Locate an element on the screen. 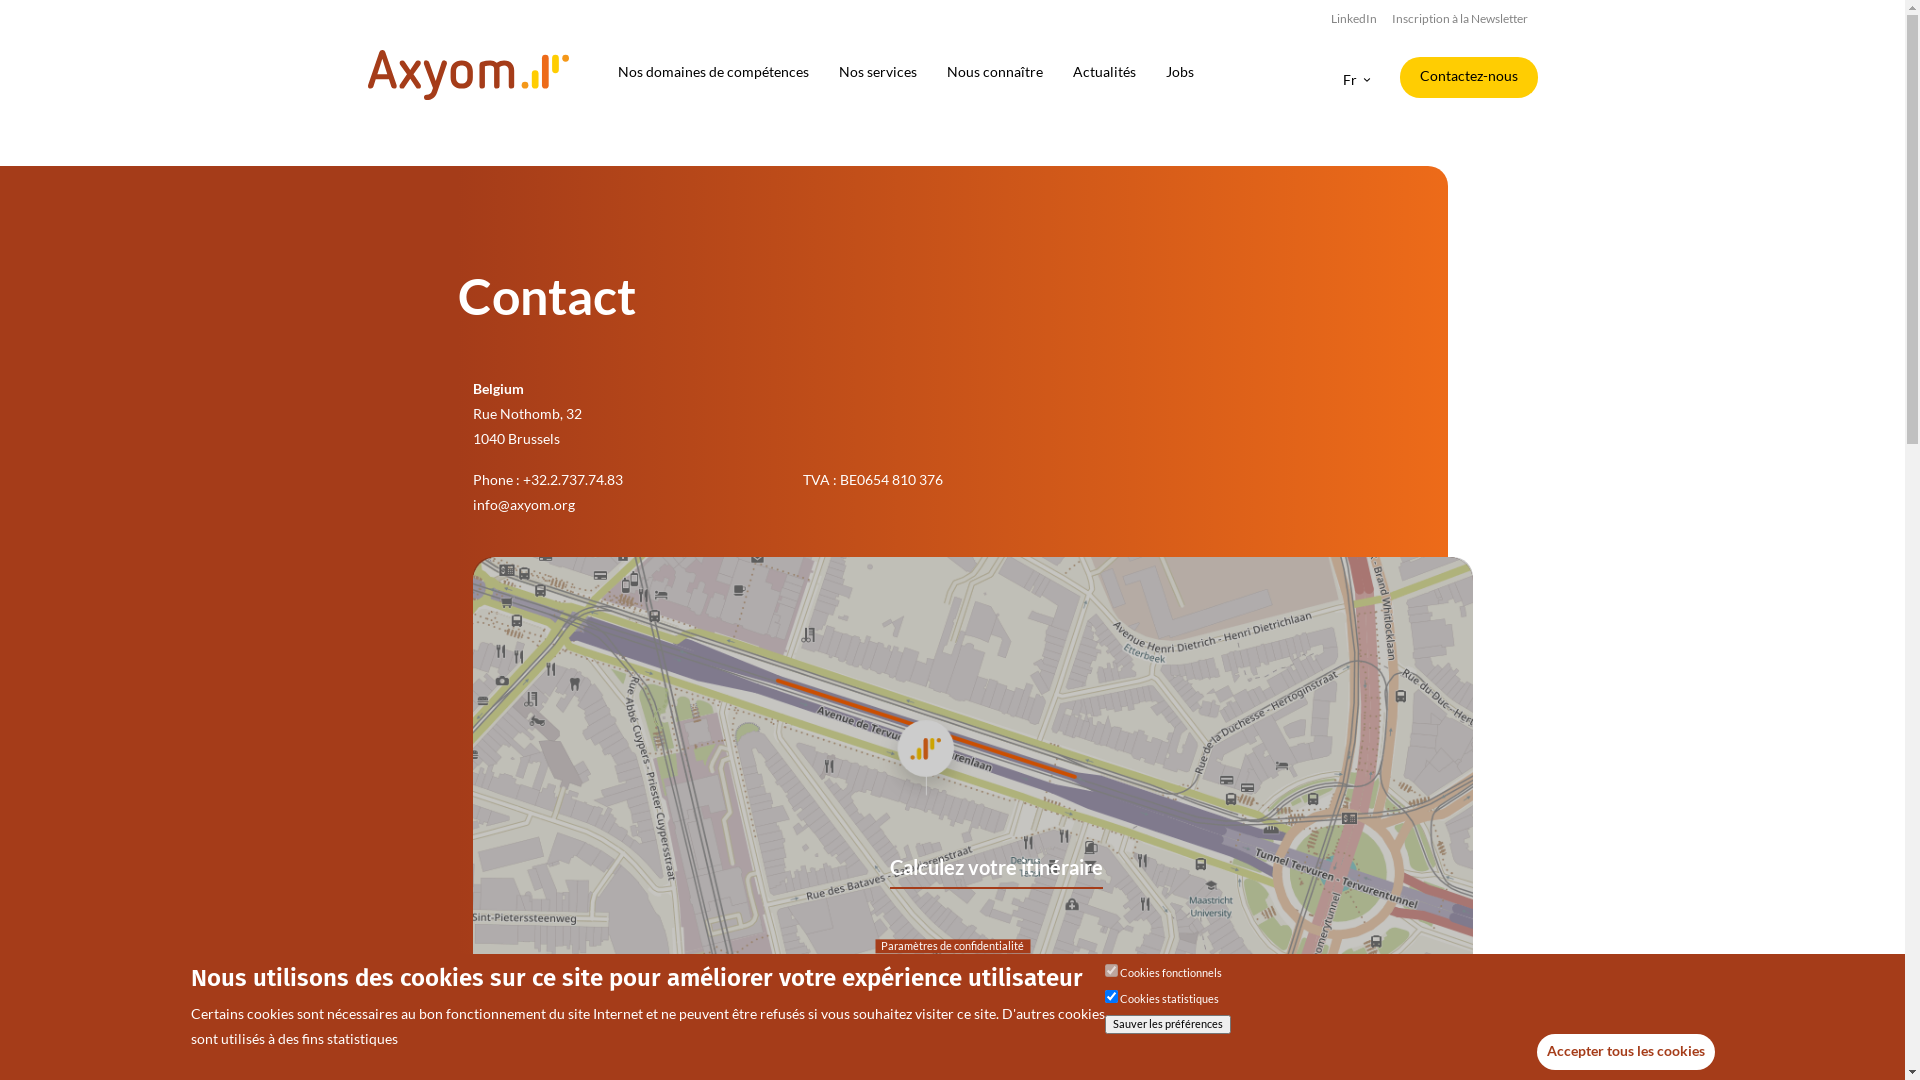 The image size is (1920, 1080). +32.2.737.74.83 is located at coordinates (572, 480).